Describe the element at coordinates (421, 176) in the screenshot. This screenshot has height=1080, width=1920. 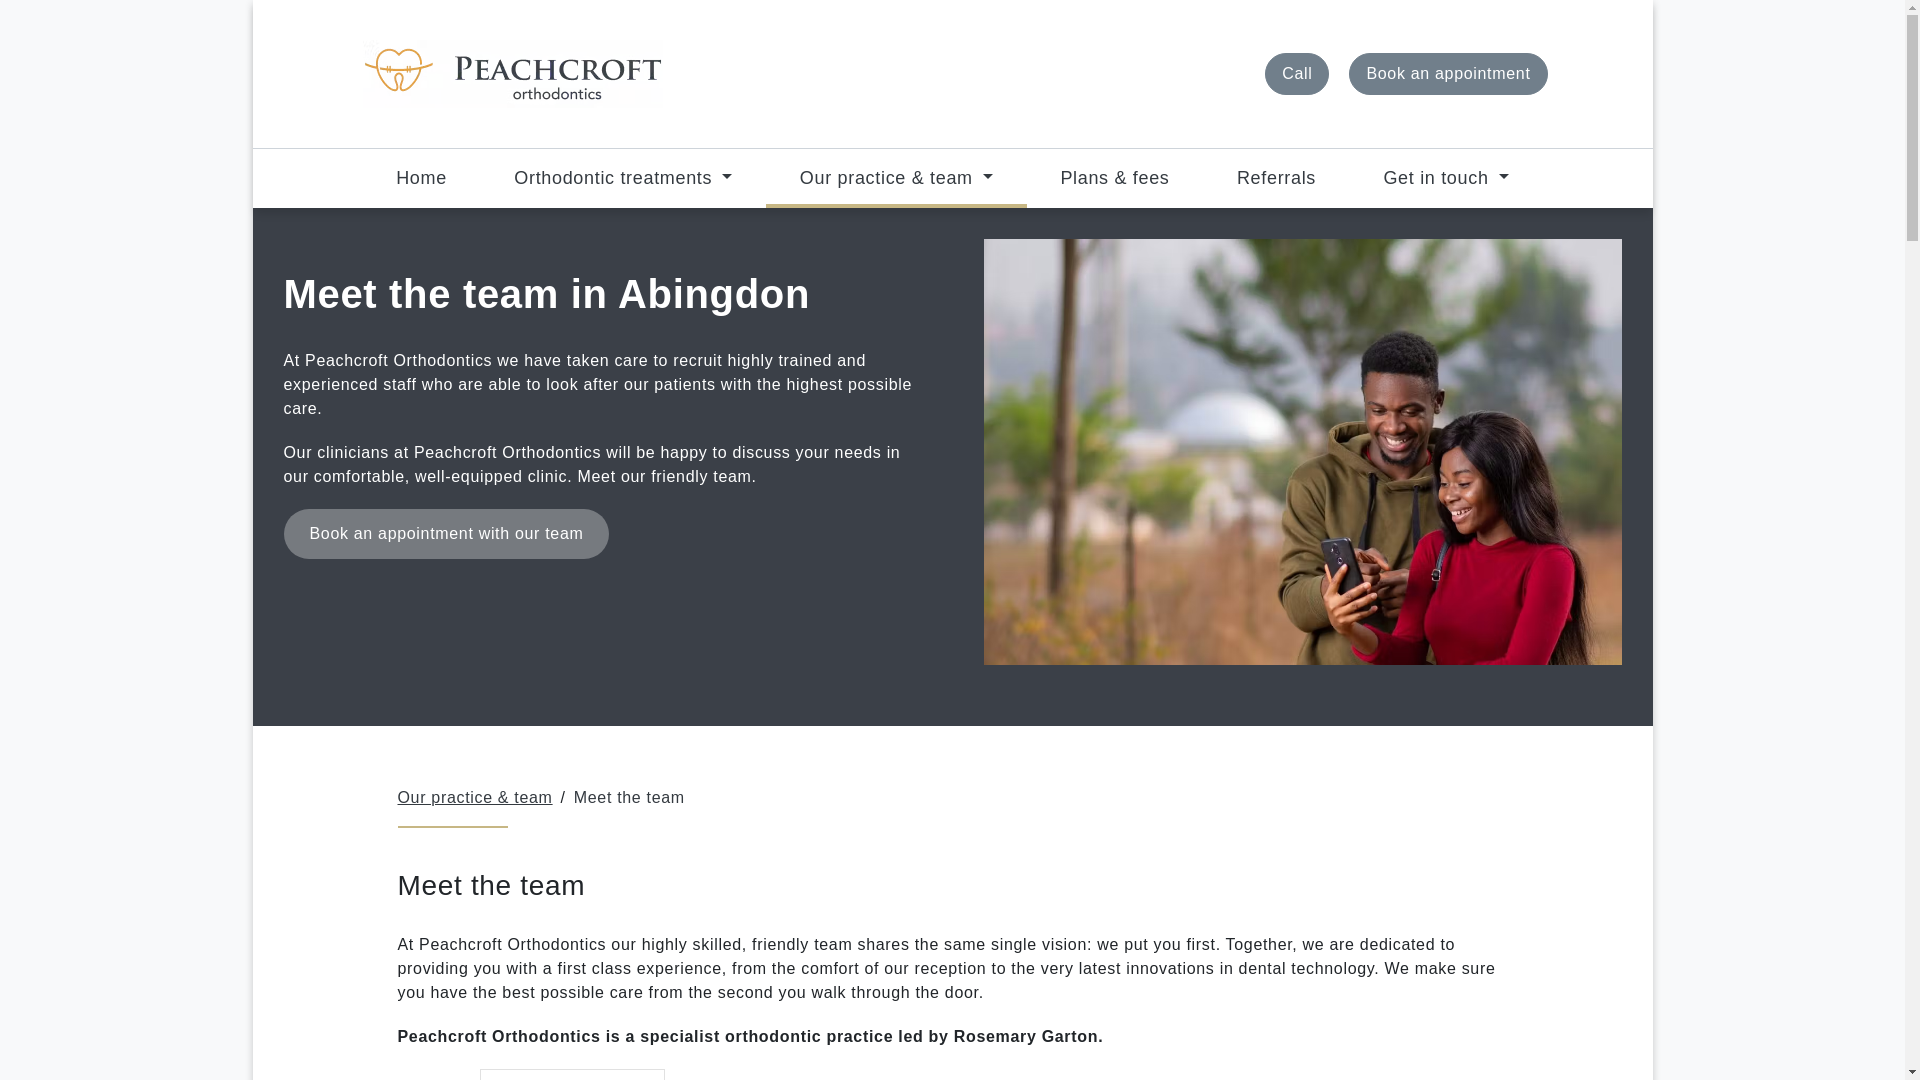
I see `Home` at that location.